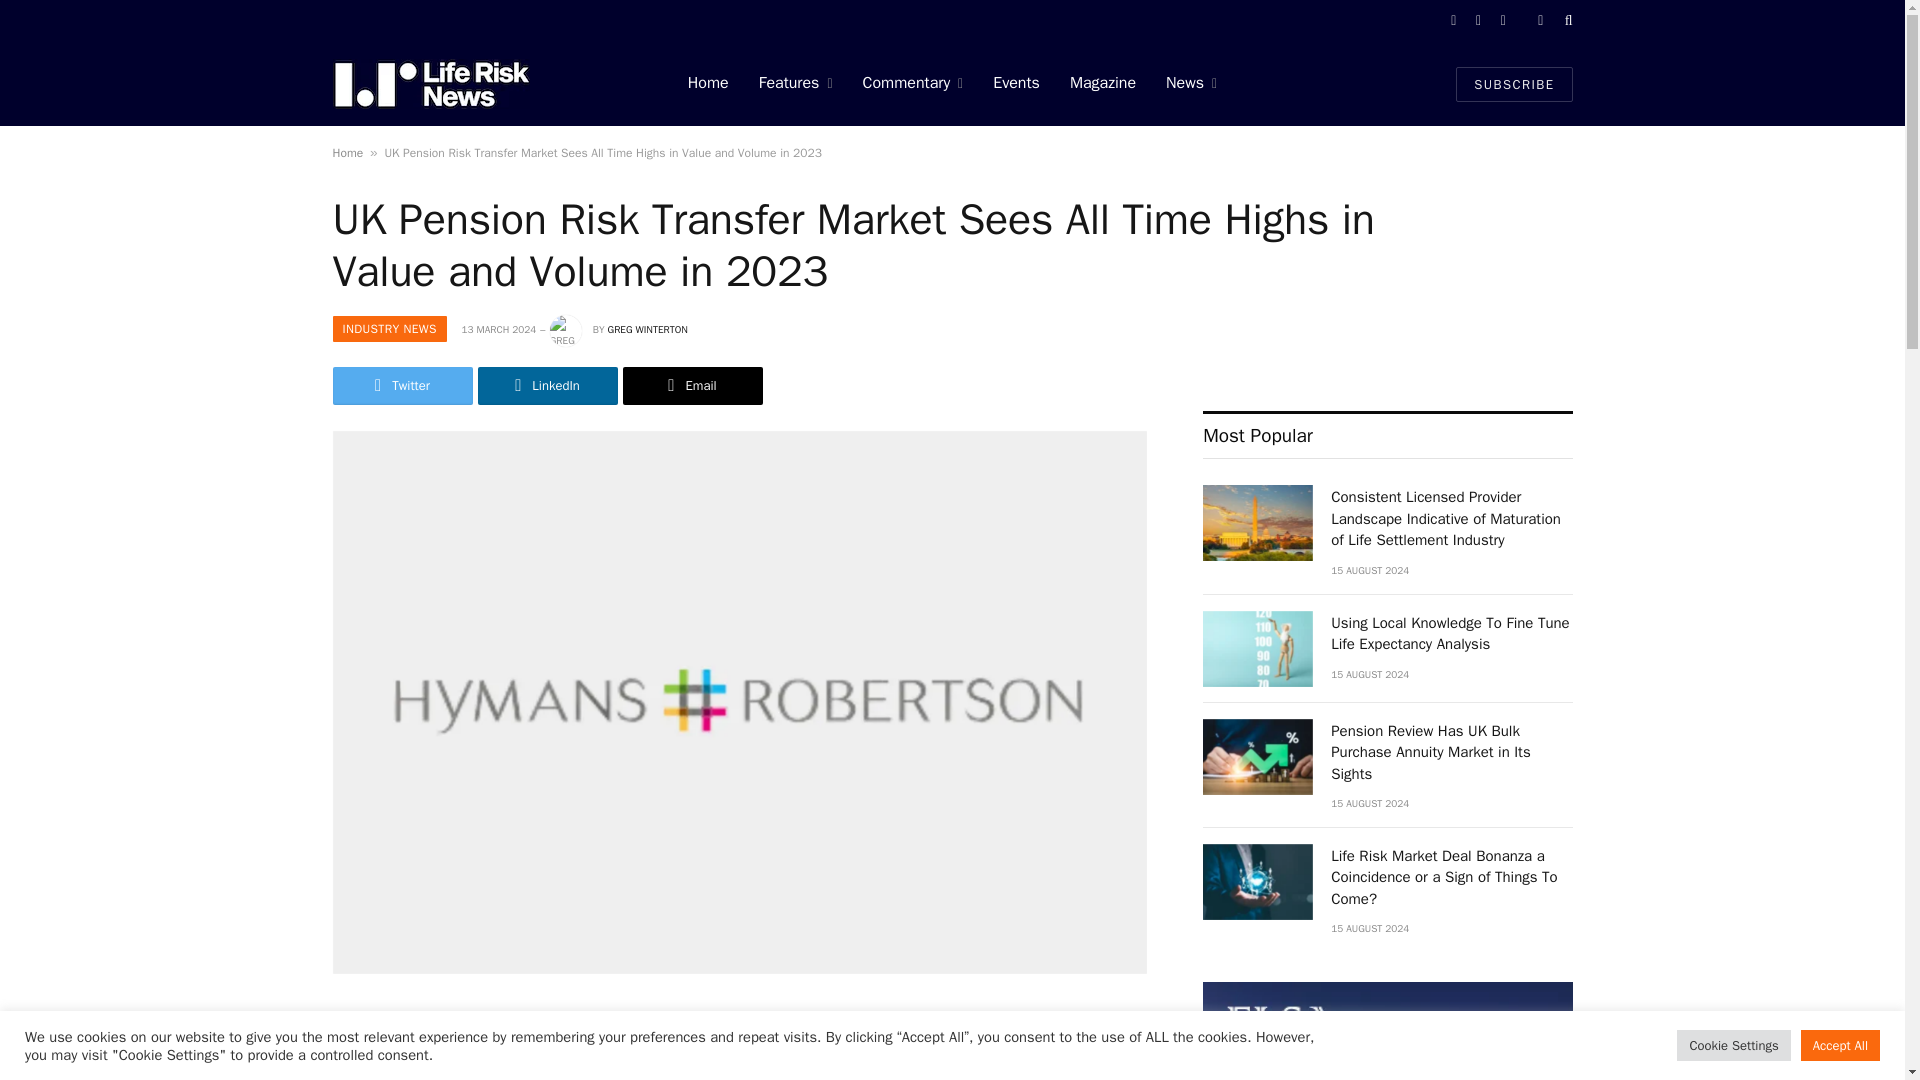  What do you see at coordinates (796, 84) in the screenshot?
I see `Features` at bounding box center [796, 84].